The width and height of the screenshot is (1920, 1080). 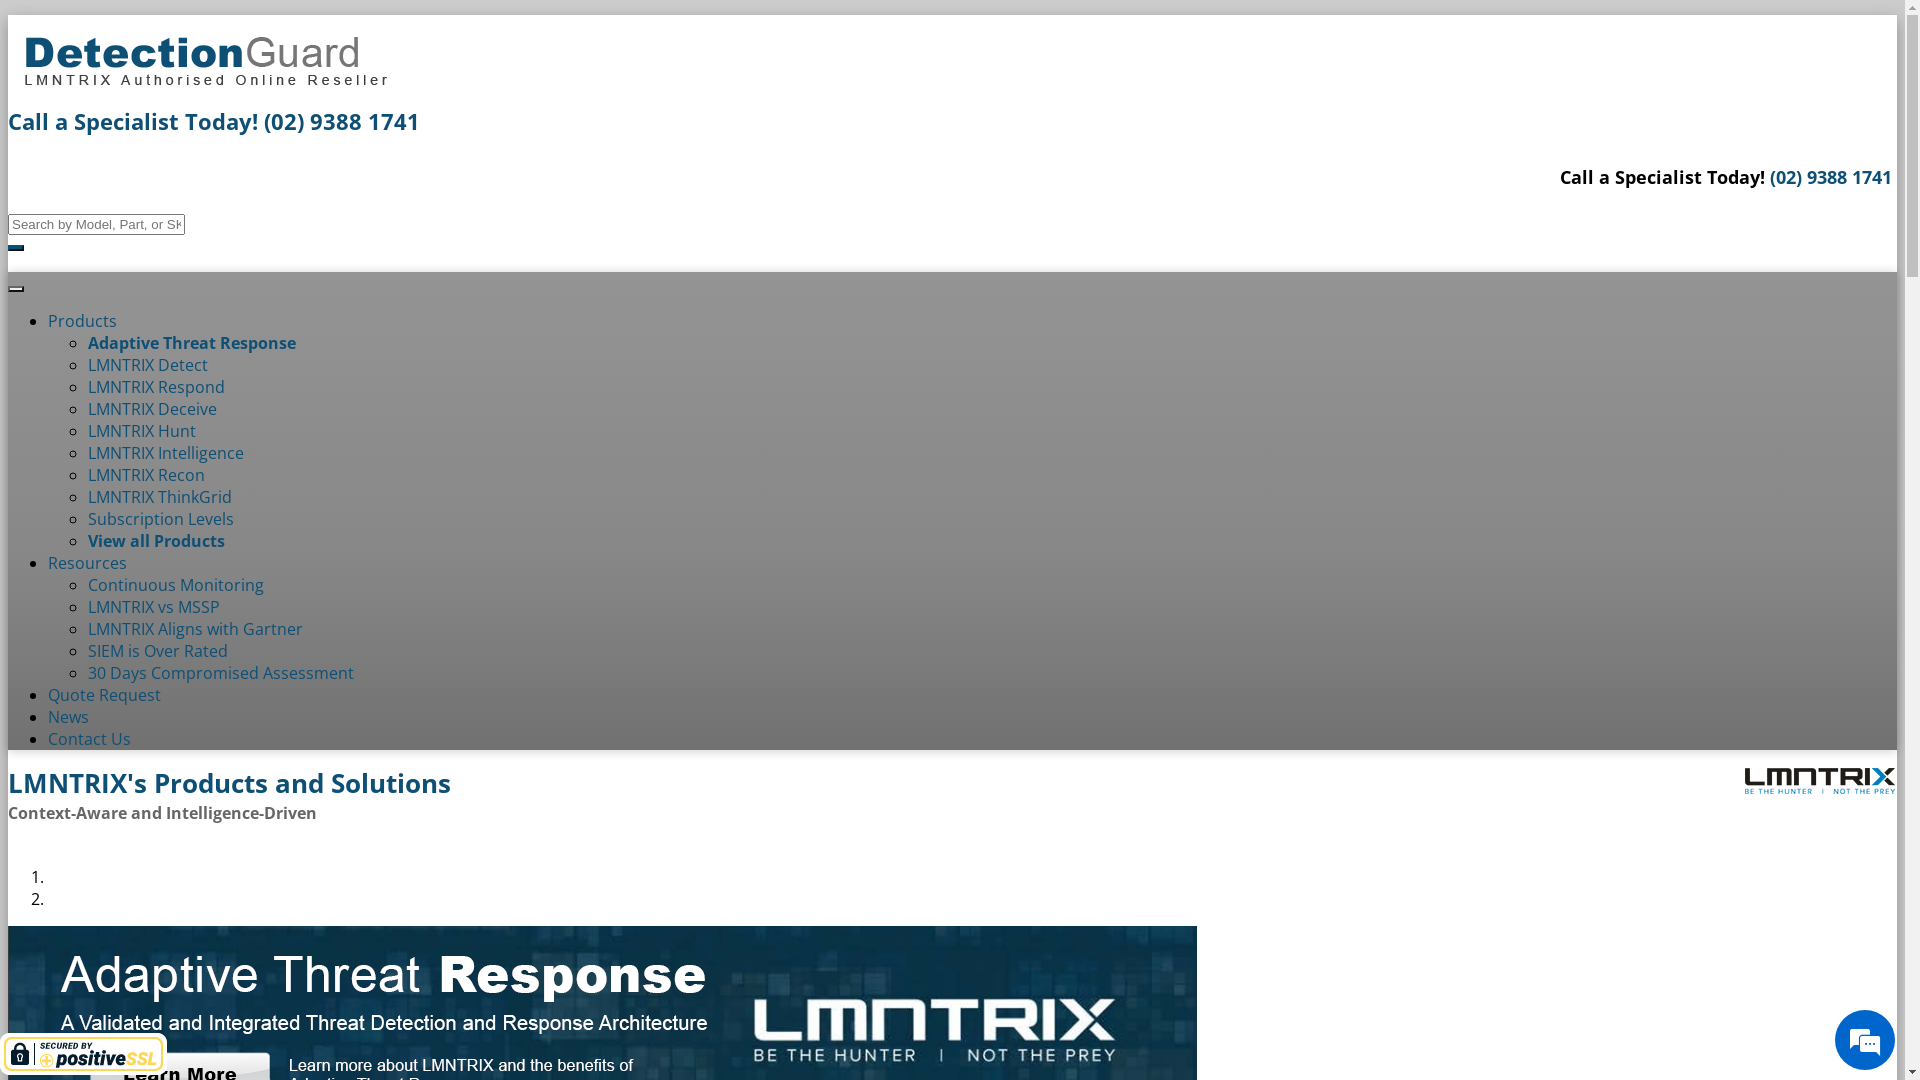 What do you see at coordinates (221, 673) in the screenshot?
I see `30 Days Compromised Assessment` at bounding box center [221, 673].